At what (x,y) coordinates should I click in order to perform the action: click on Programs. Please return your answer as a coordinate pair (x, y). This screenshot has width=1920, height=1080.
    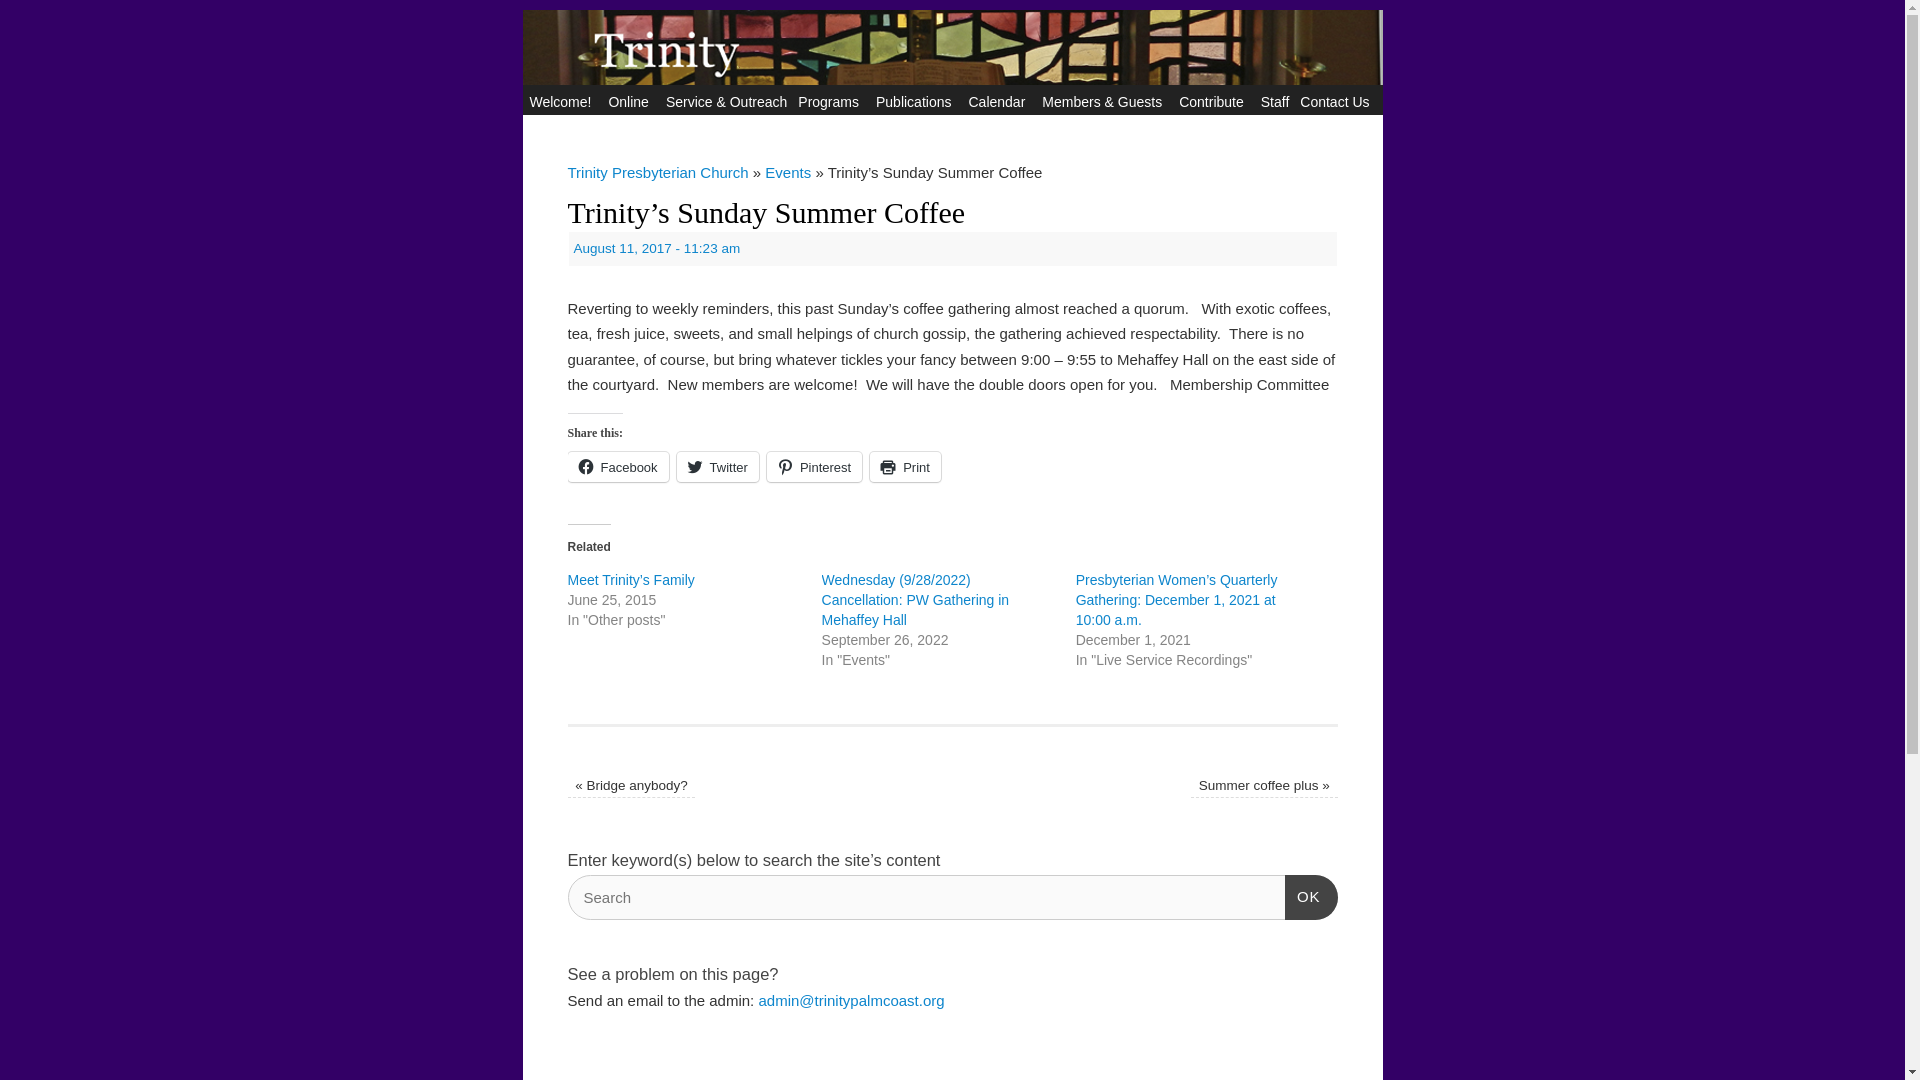
    Looking at the image, I should click on (830, 100).